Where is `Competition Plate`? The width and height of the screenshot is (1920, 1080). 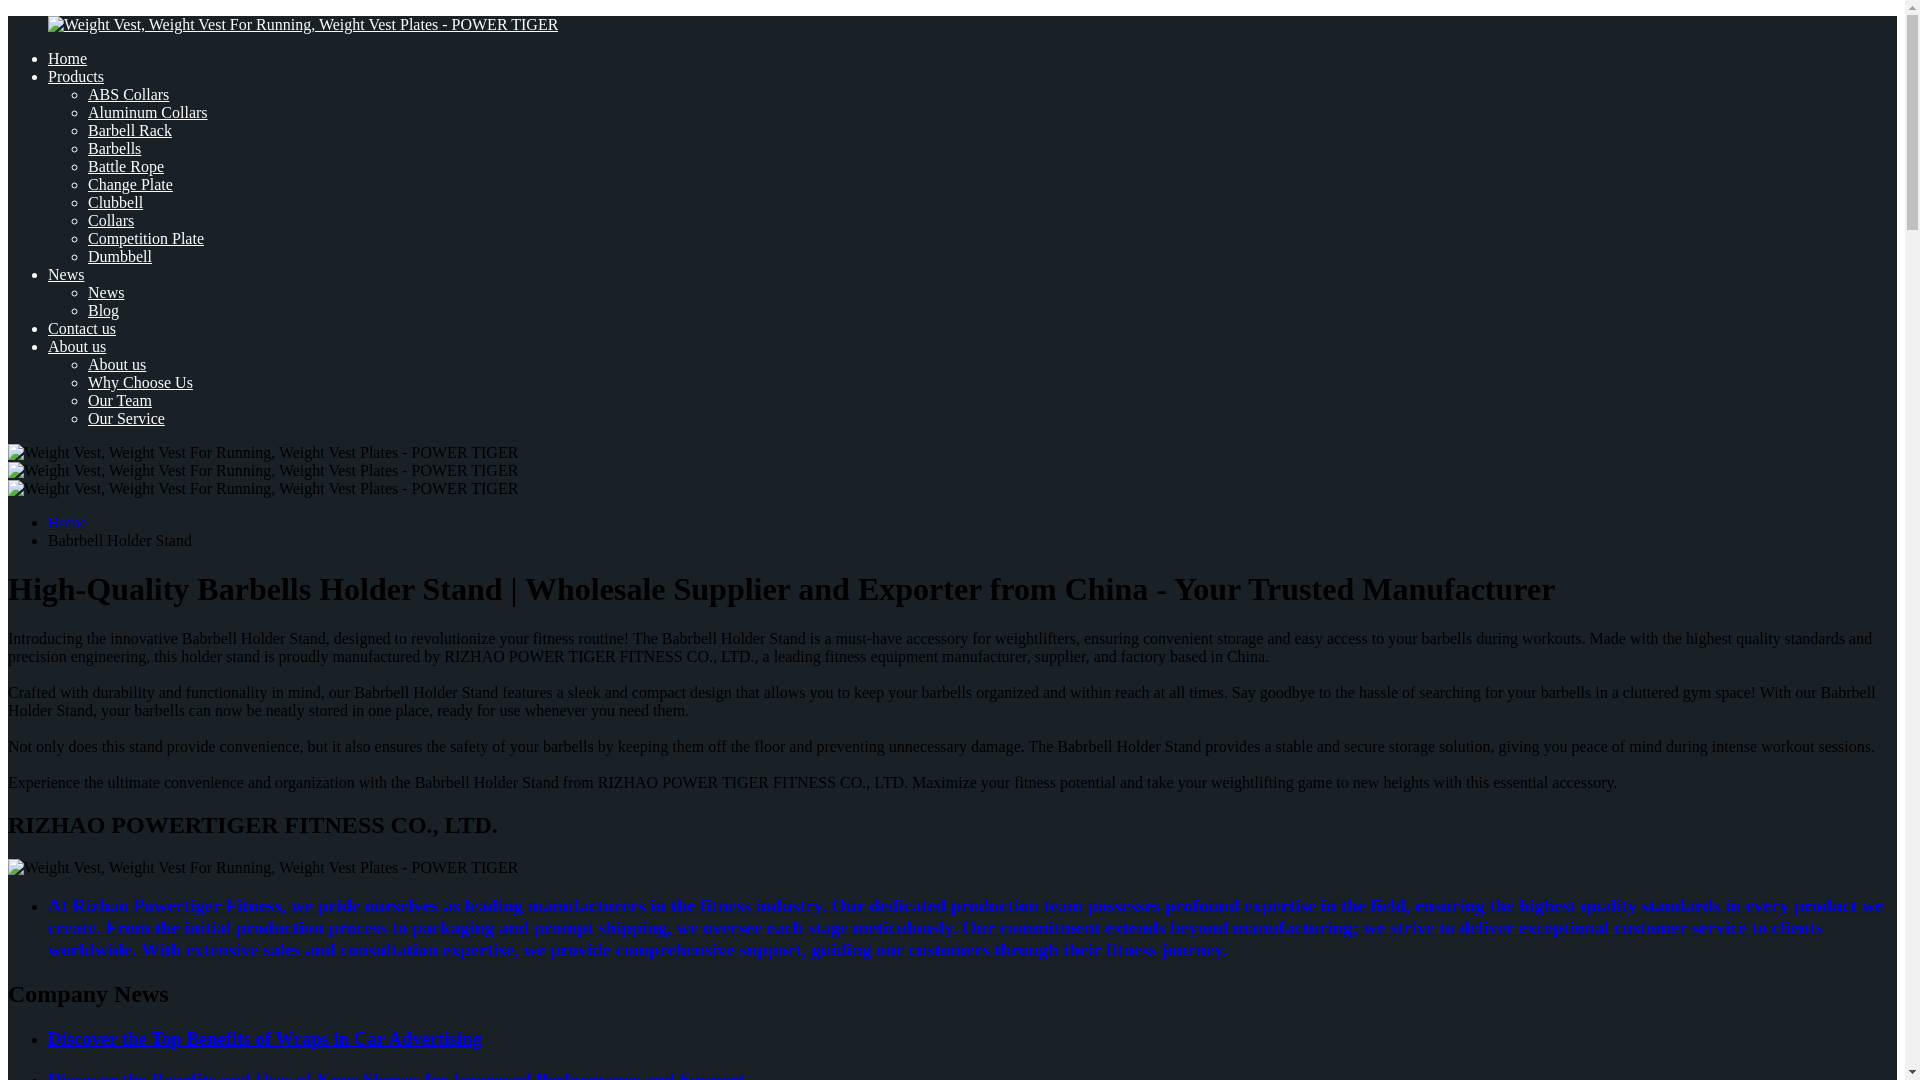 Competition Plate is located at coordinates (146, 238).